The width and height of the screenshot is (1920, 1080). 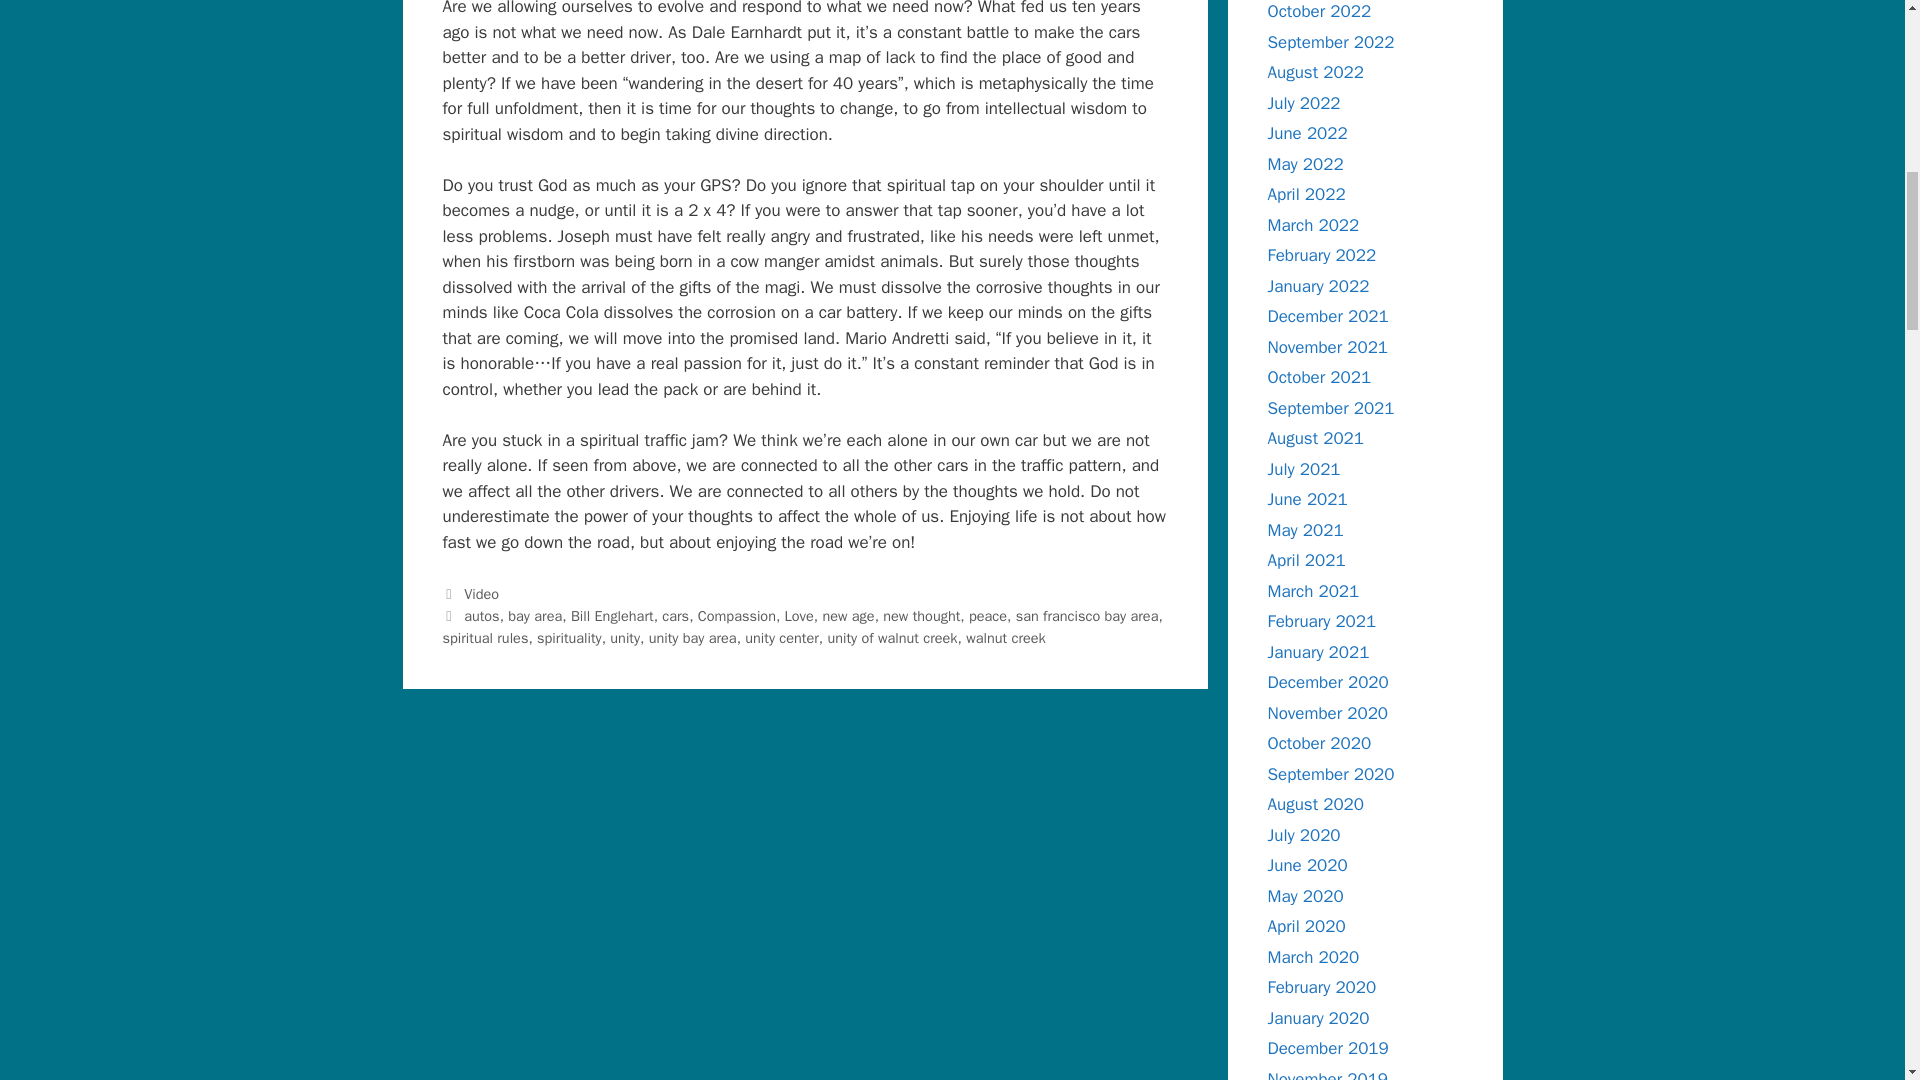 I want to click on bay area, so click(x=535, y=616).